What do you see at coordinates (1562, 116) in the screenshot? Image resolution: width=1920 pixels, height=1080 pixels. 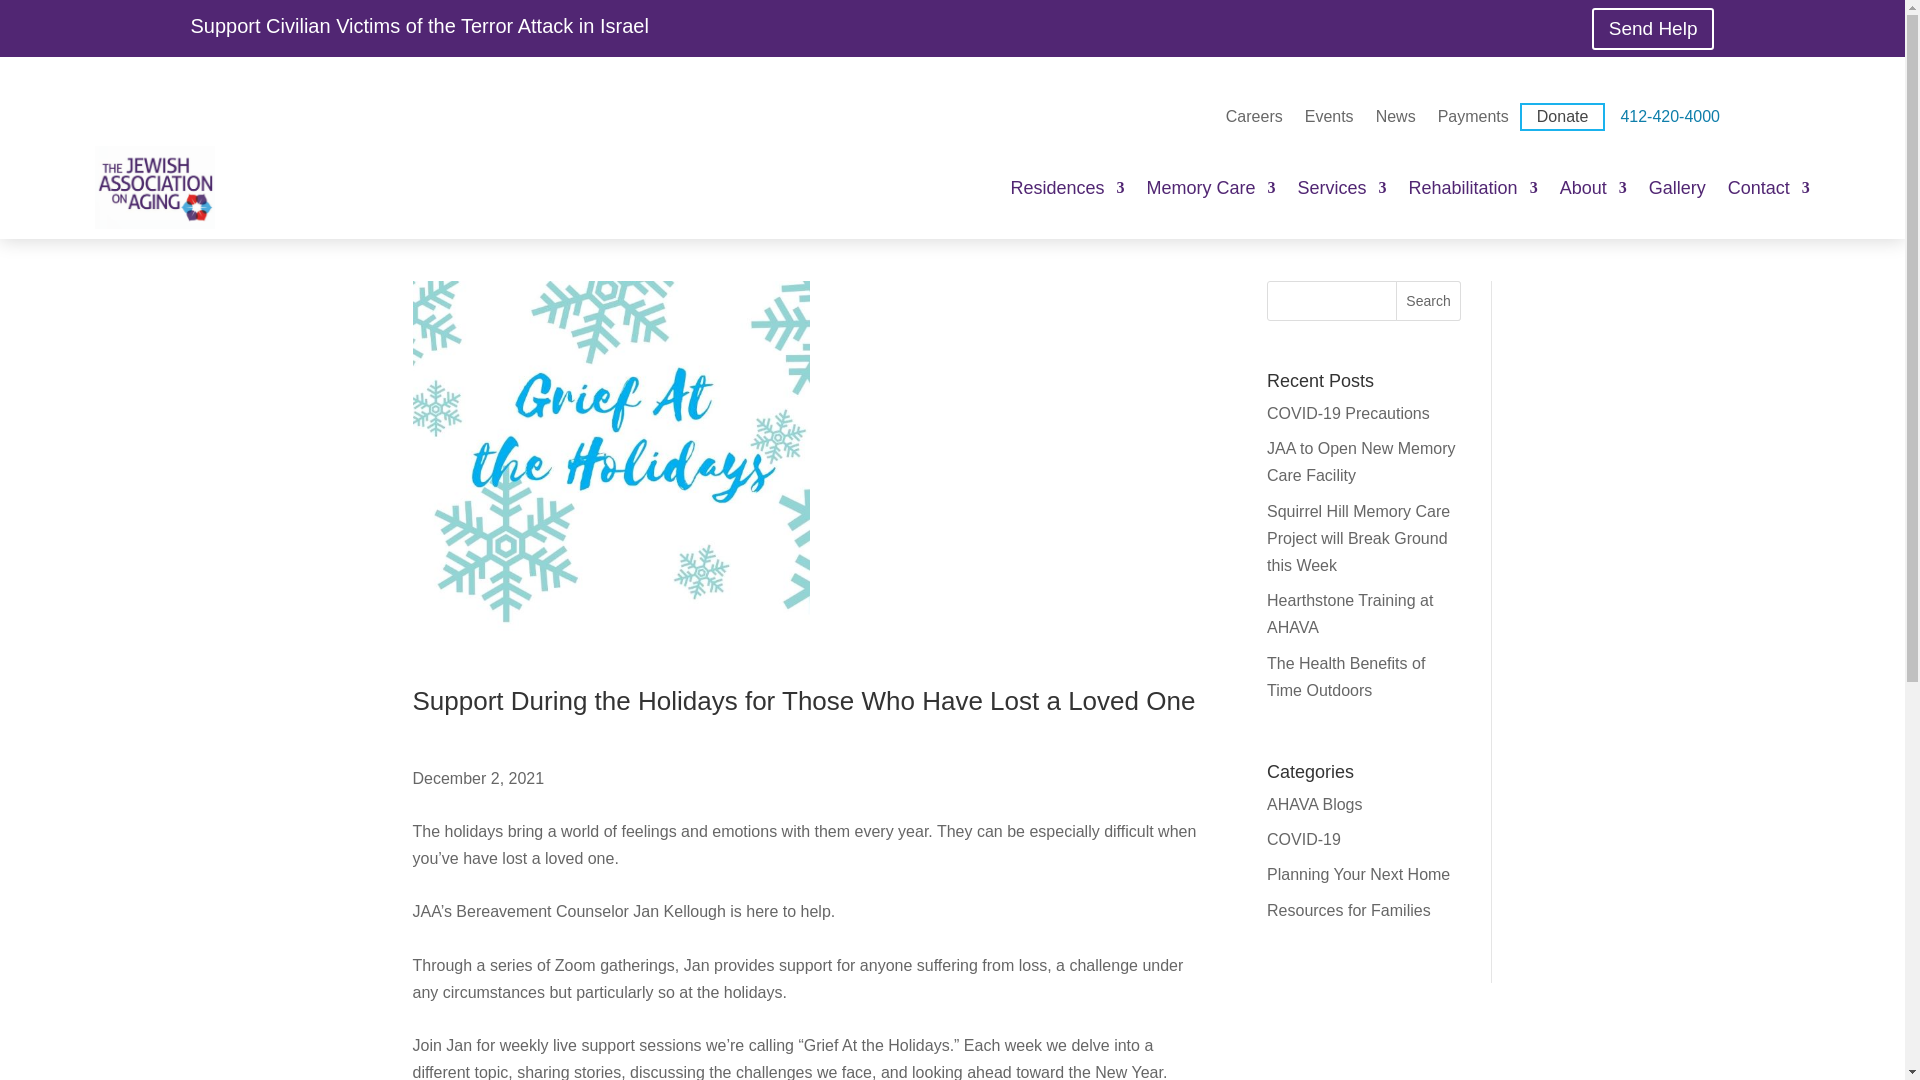 I see `Donate` at bounding box center [1562, 116].